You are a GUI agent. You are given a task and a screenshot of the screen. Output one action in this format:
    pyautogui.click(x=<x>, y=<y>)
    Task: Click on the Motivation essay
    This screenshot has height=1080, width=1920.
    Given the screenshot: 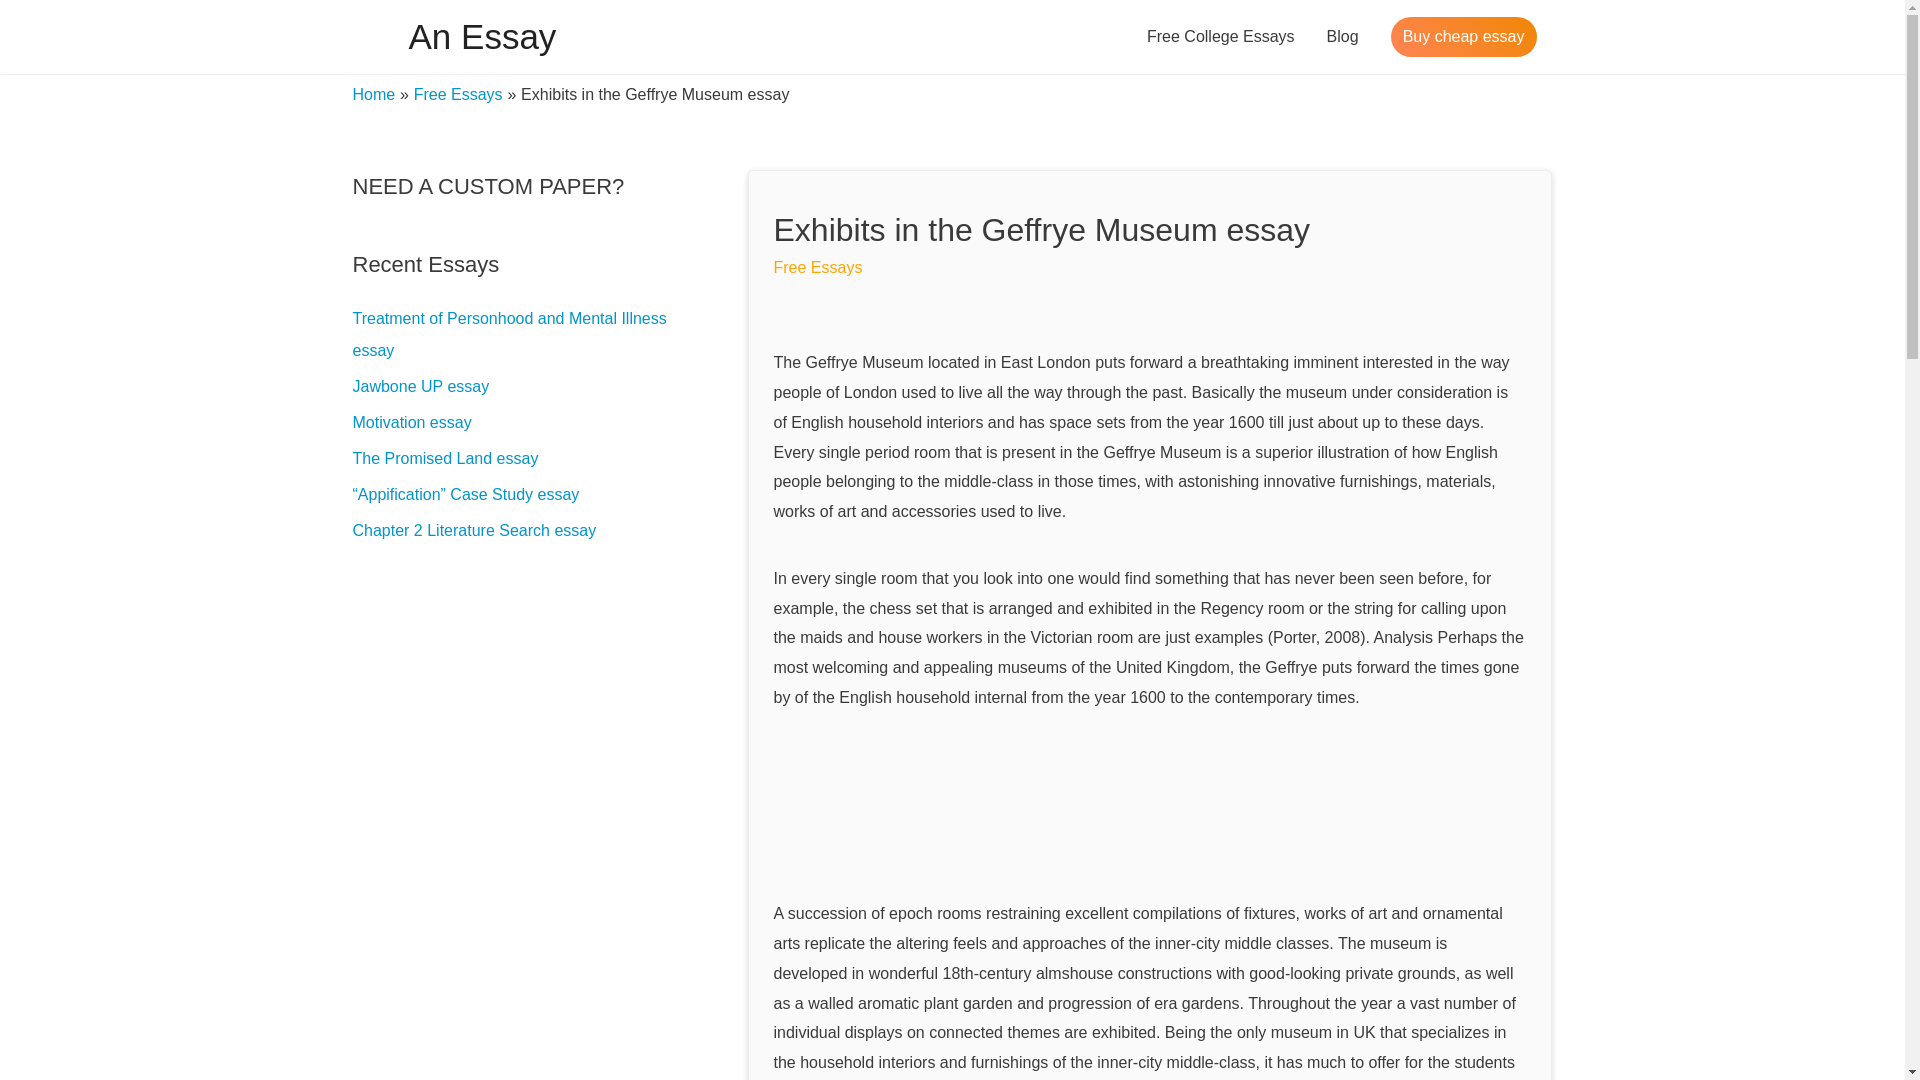 What is the action you would take?
    pyautogui.click(x=410, y=422)
    